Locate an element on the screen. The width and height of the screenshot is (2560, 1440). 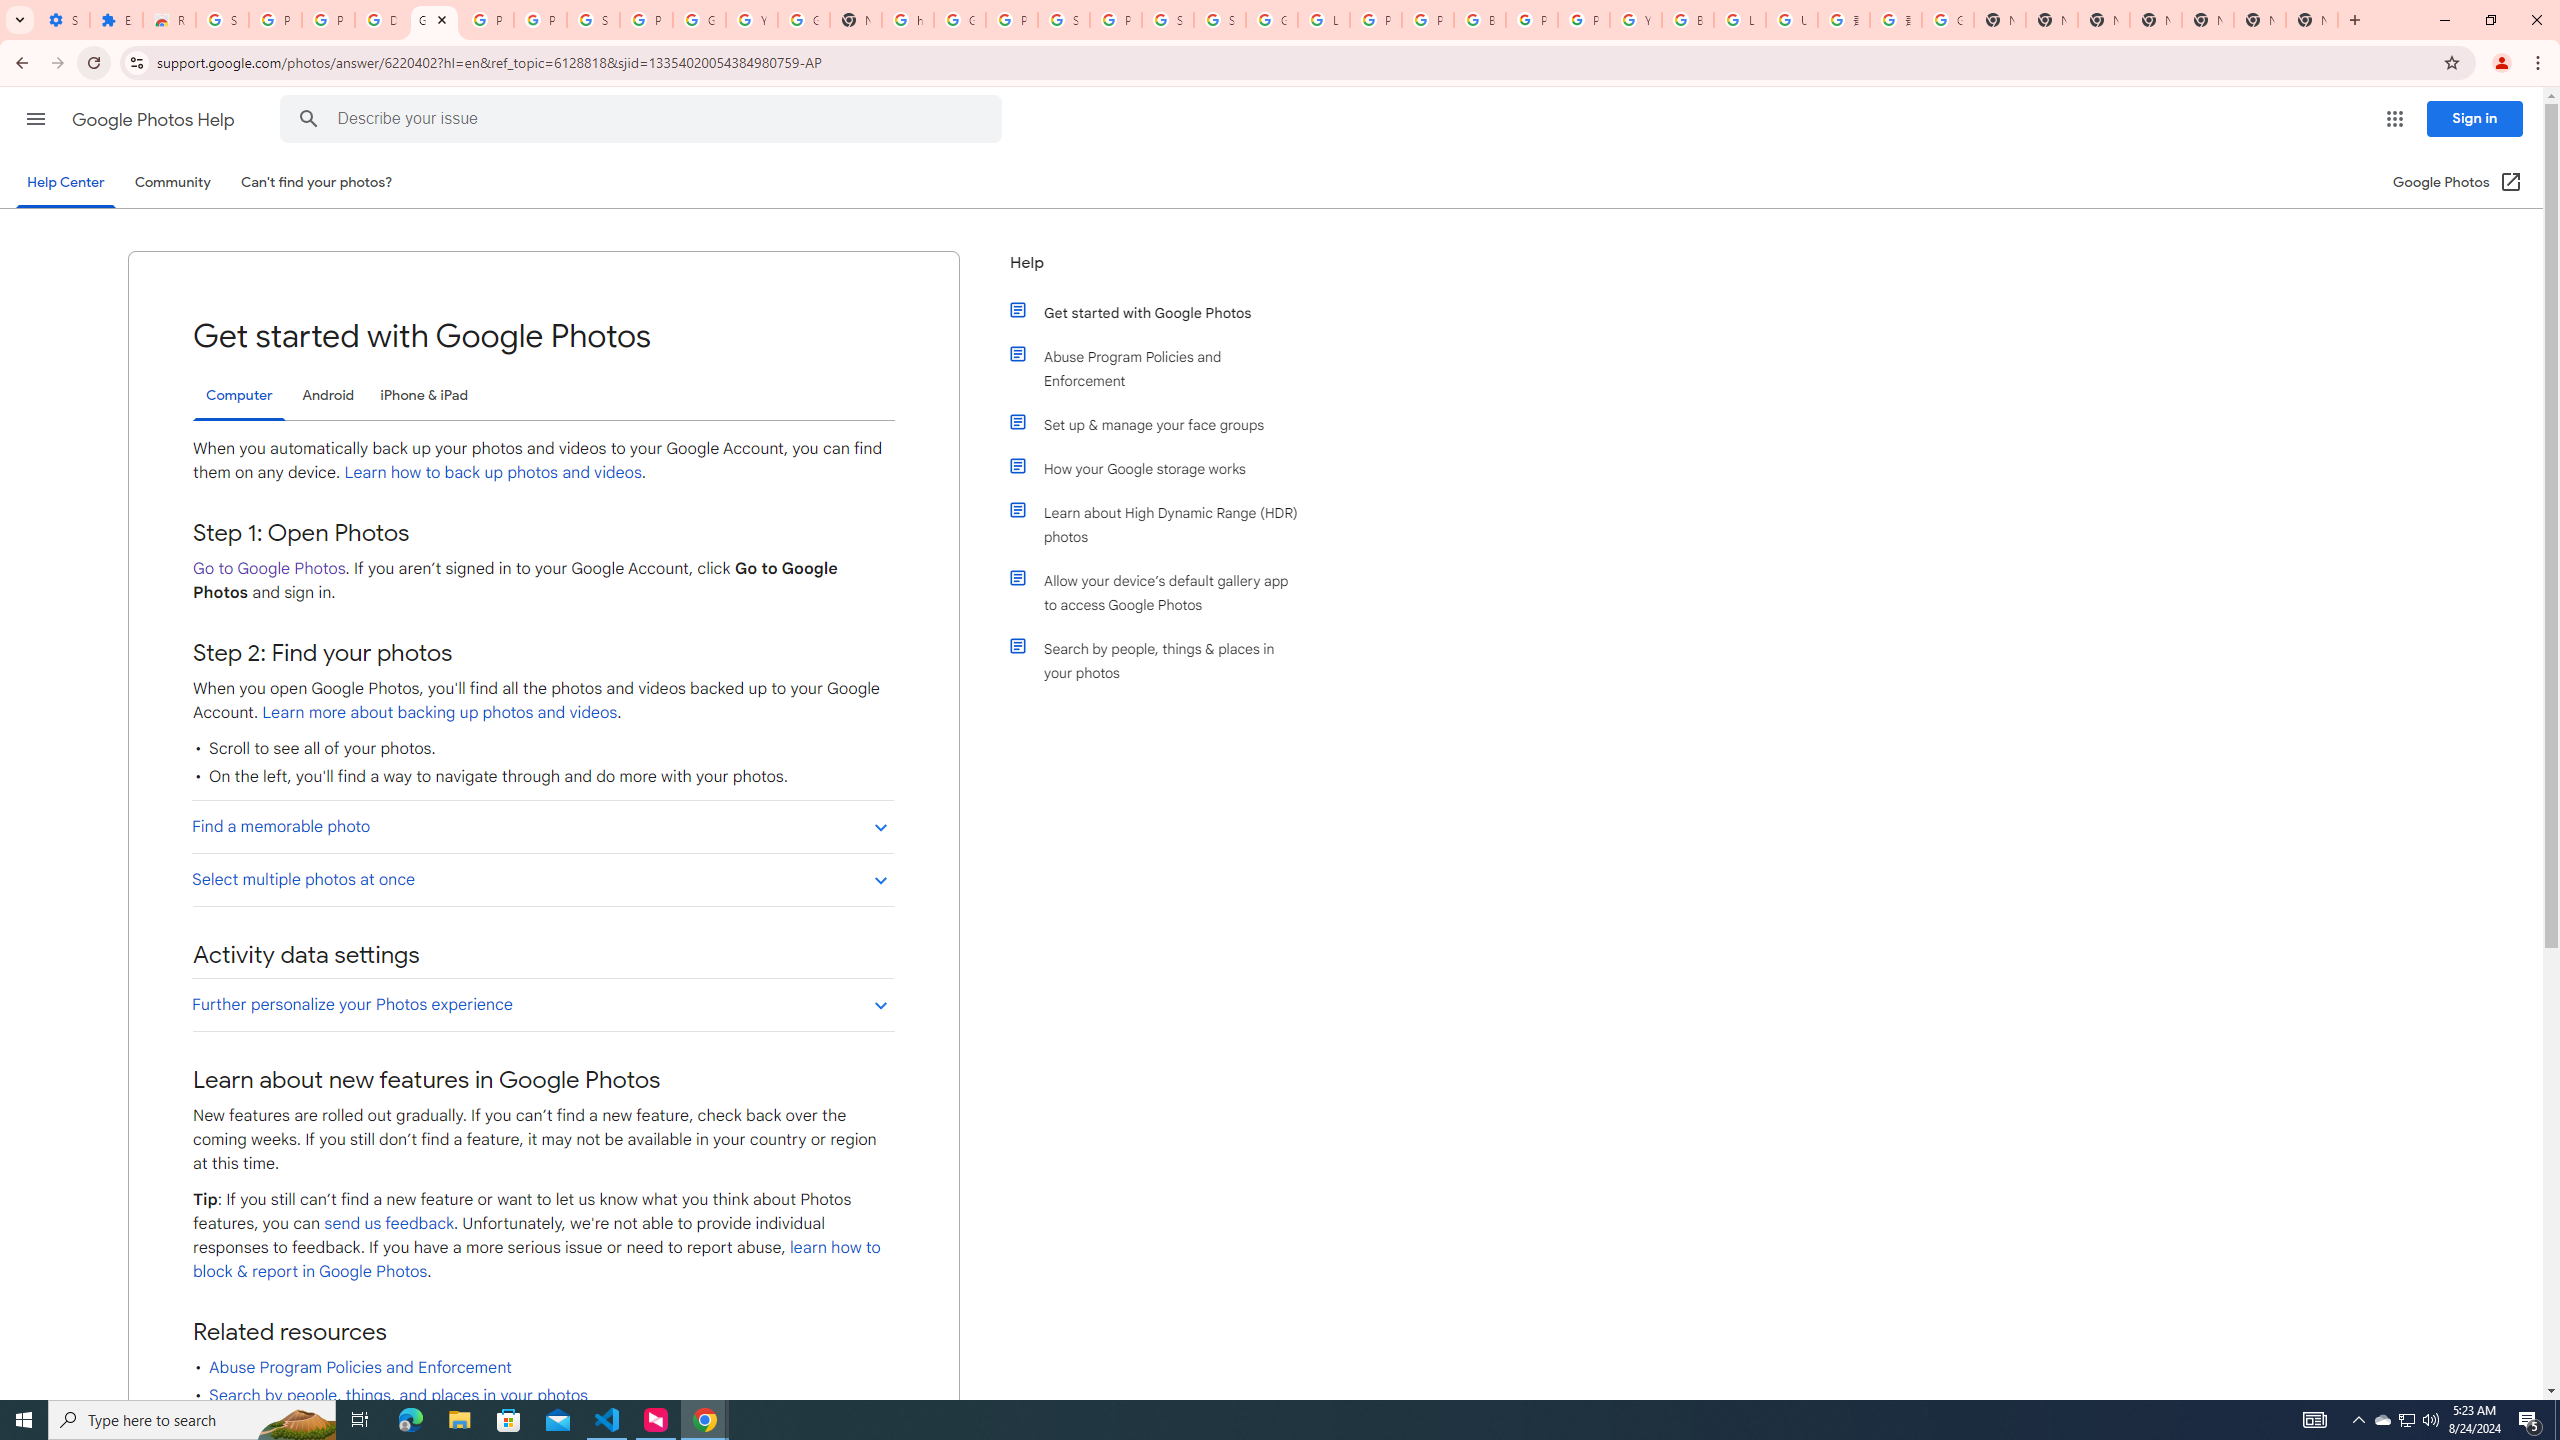
New Tab is located at coordinates (2311, 20).